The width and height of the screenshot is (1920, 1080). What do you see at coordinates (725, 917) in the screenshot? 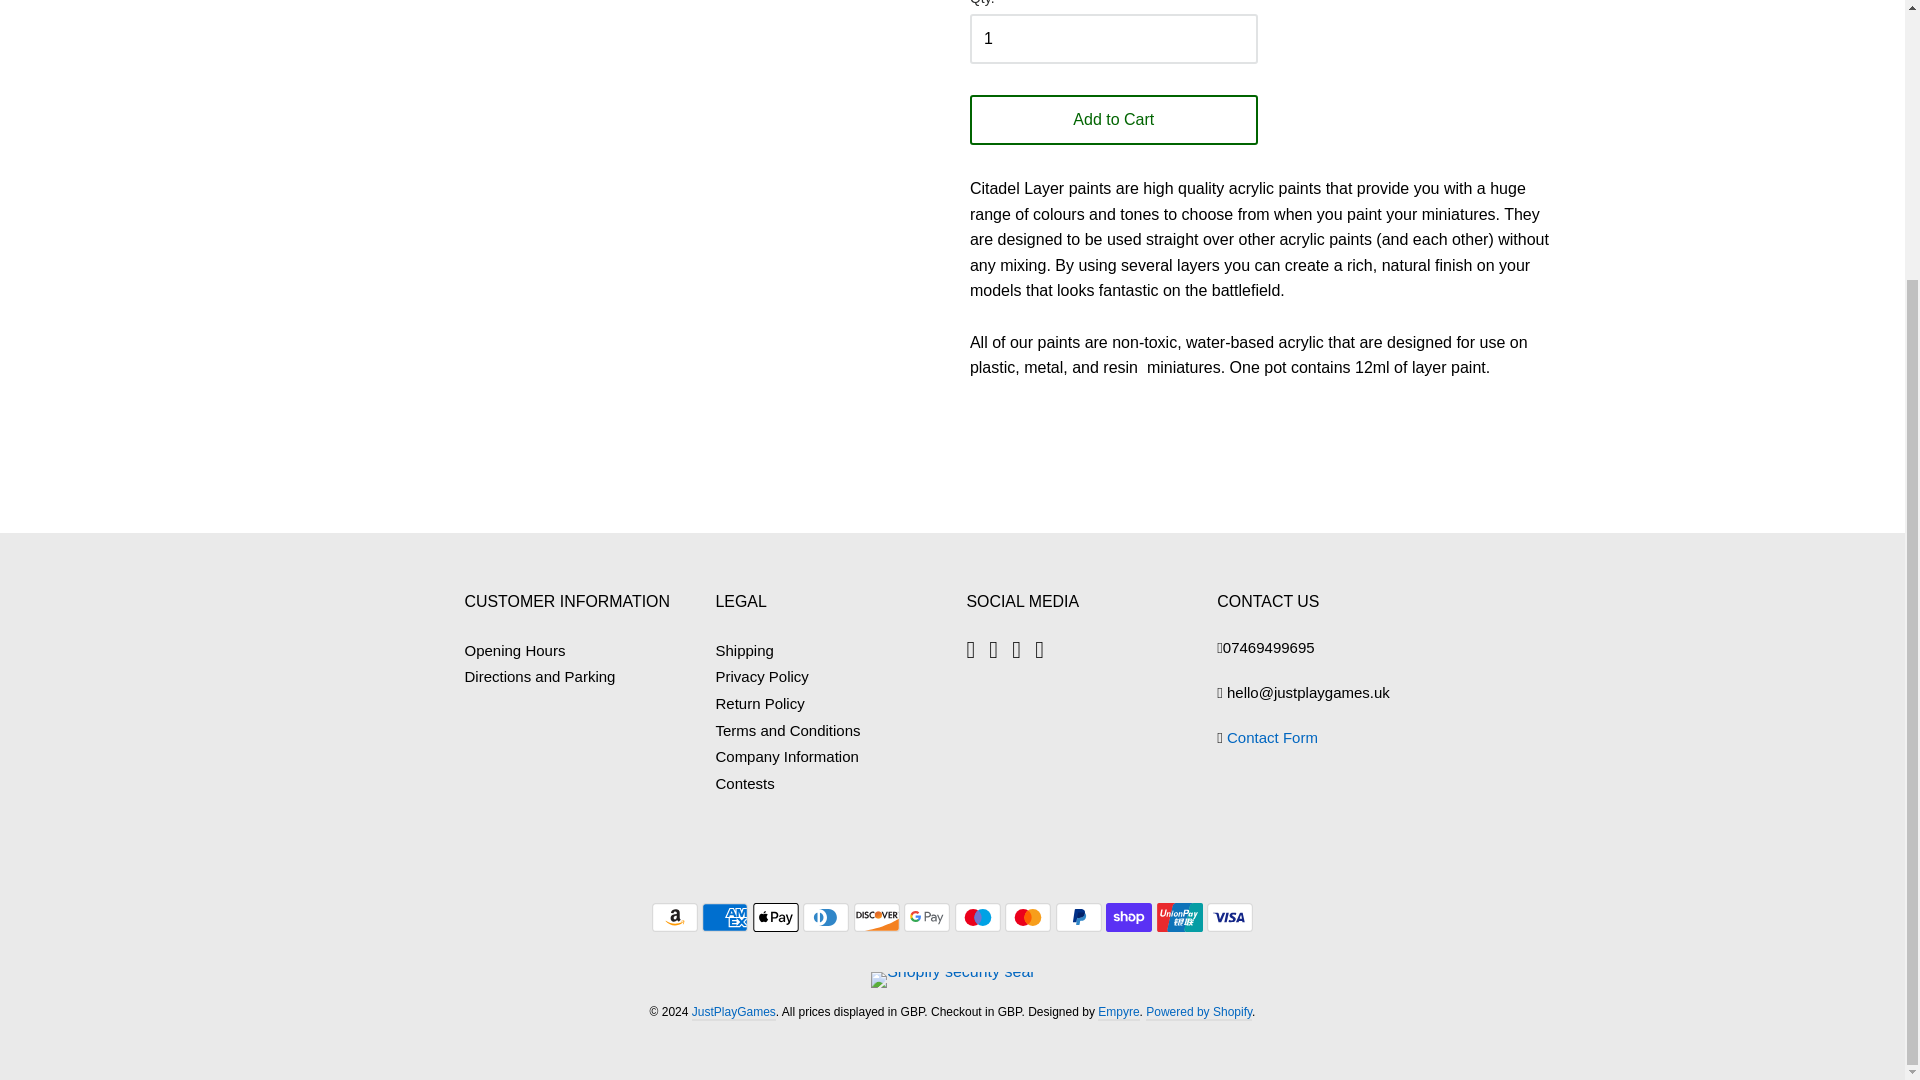
I see `American Express` at bounding box center [725, 917].